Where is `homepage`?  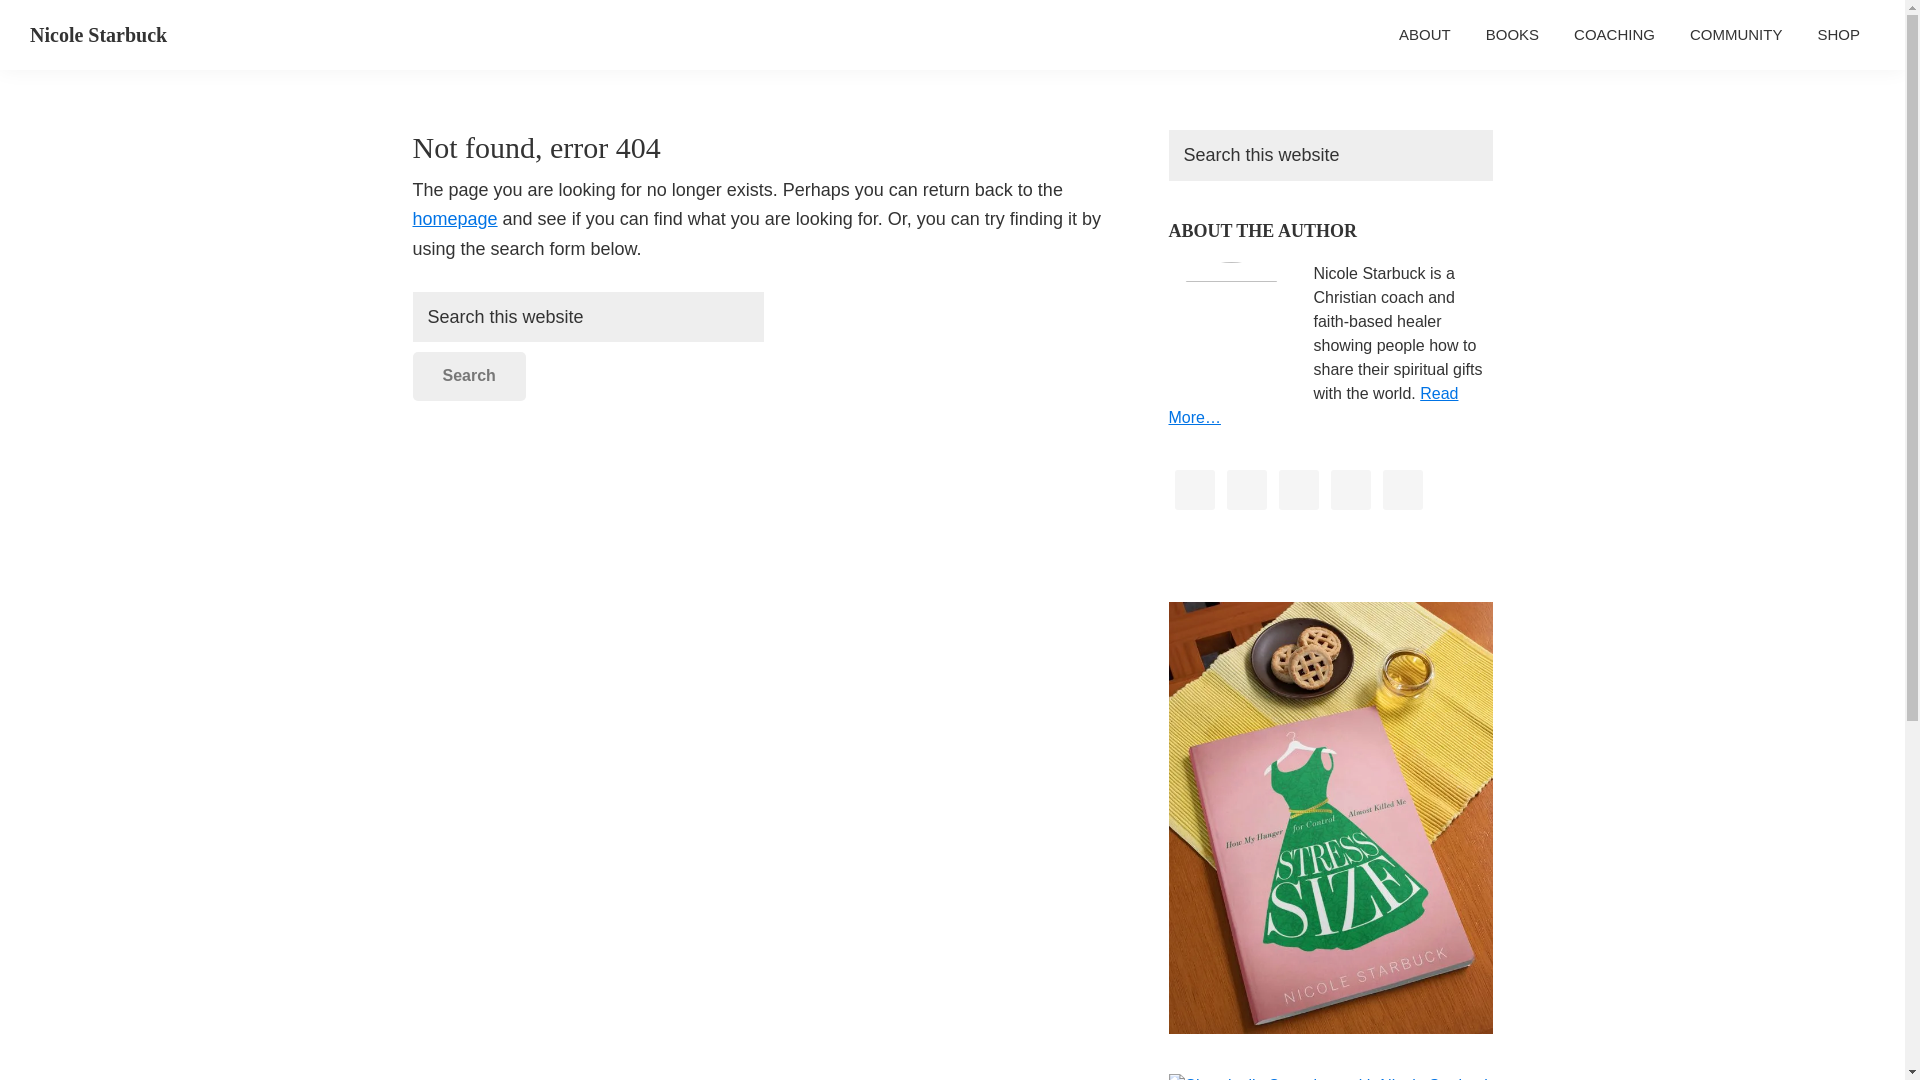 homepage is located at coordinates (454, 218).